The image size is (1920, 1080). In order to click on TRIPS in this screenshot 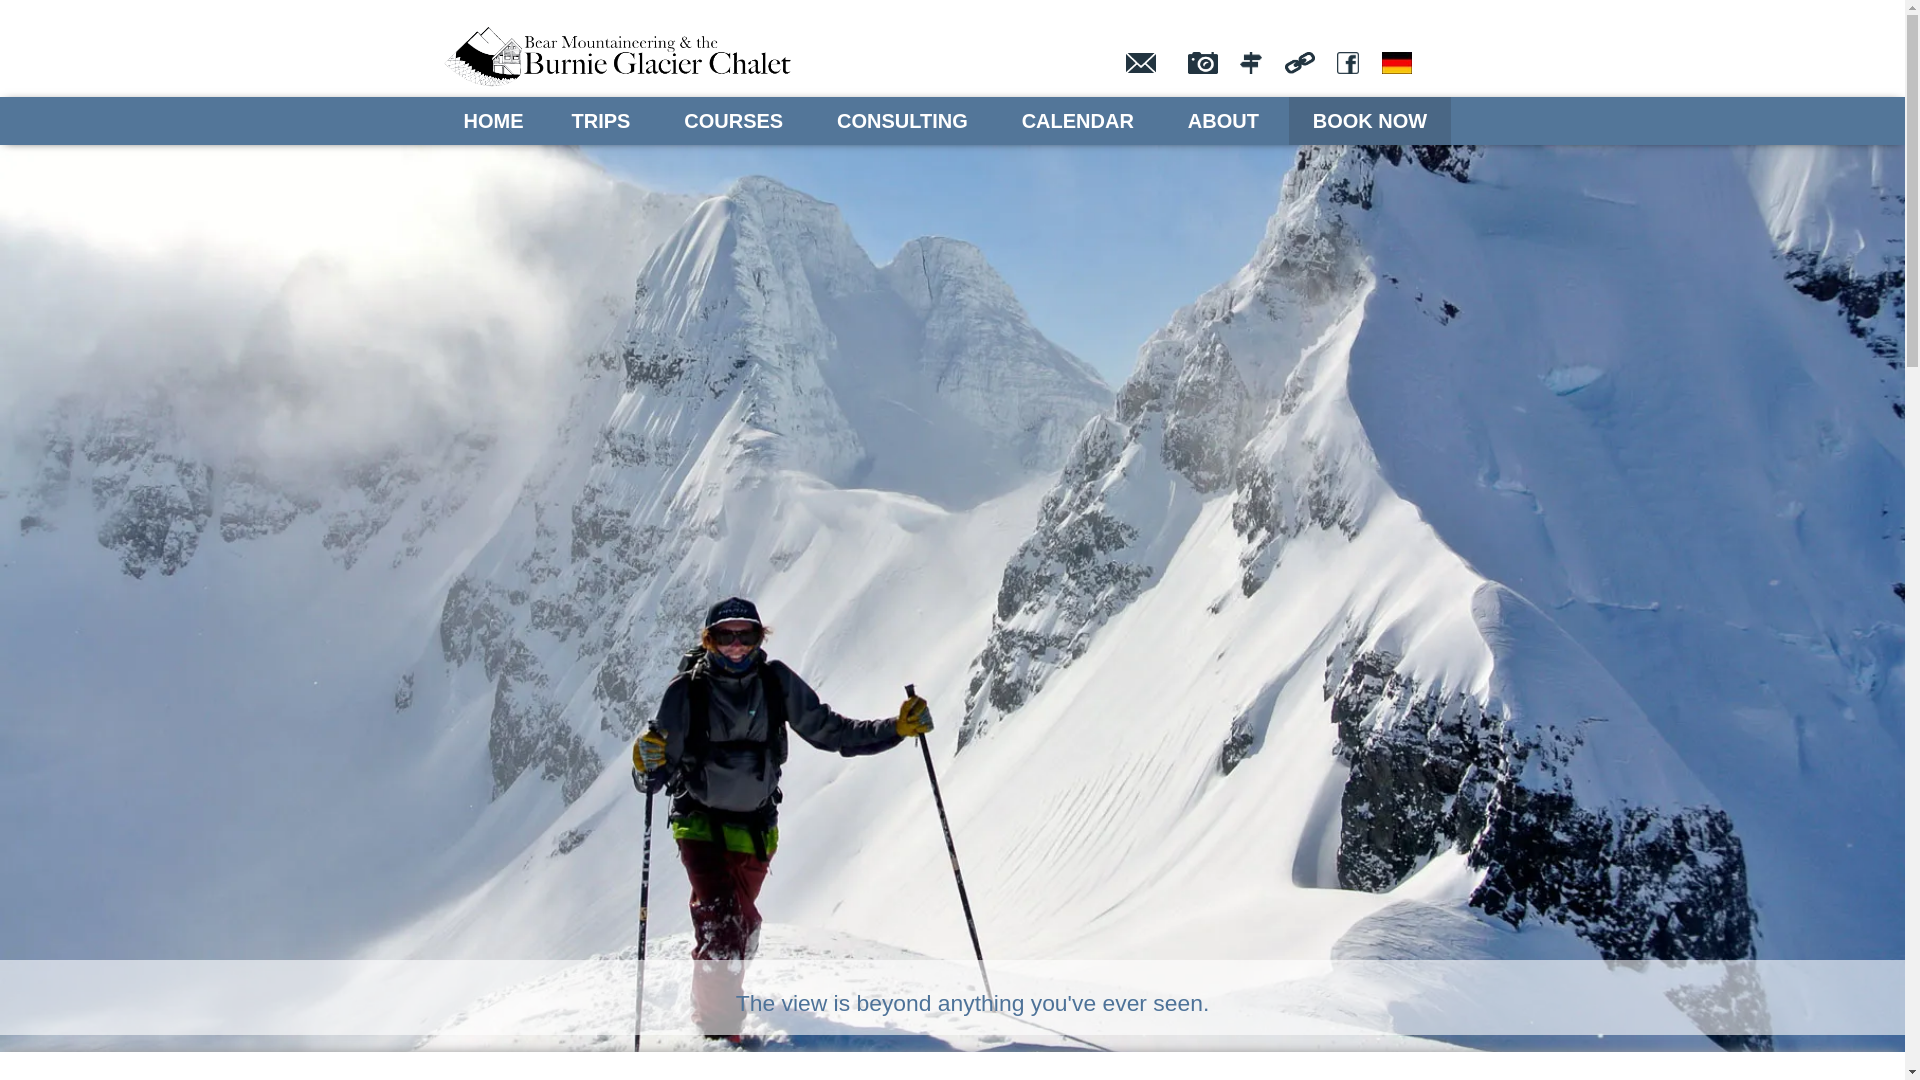, I will do `click(602, 121)`.